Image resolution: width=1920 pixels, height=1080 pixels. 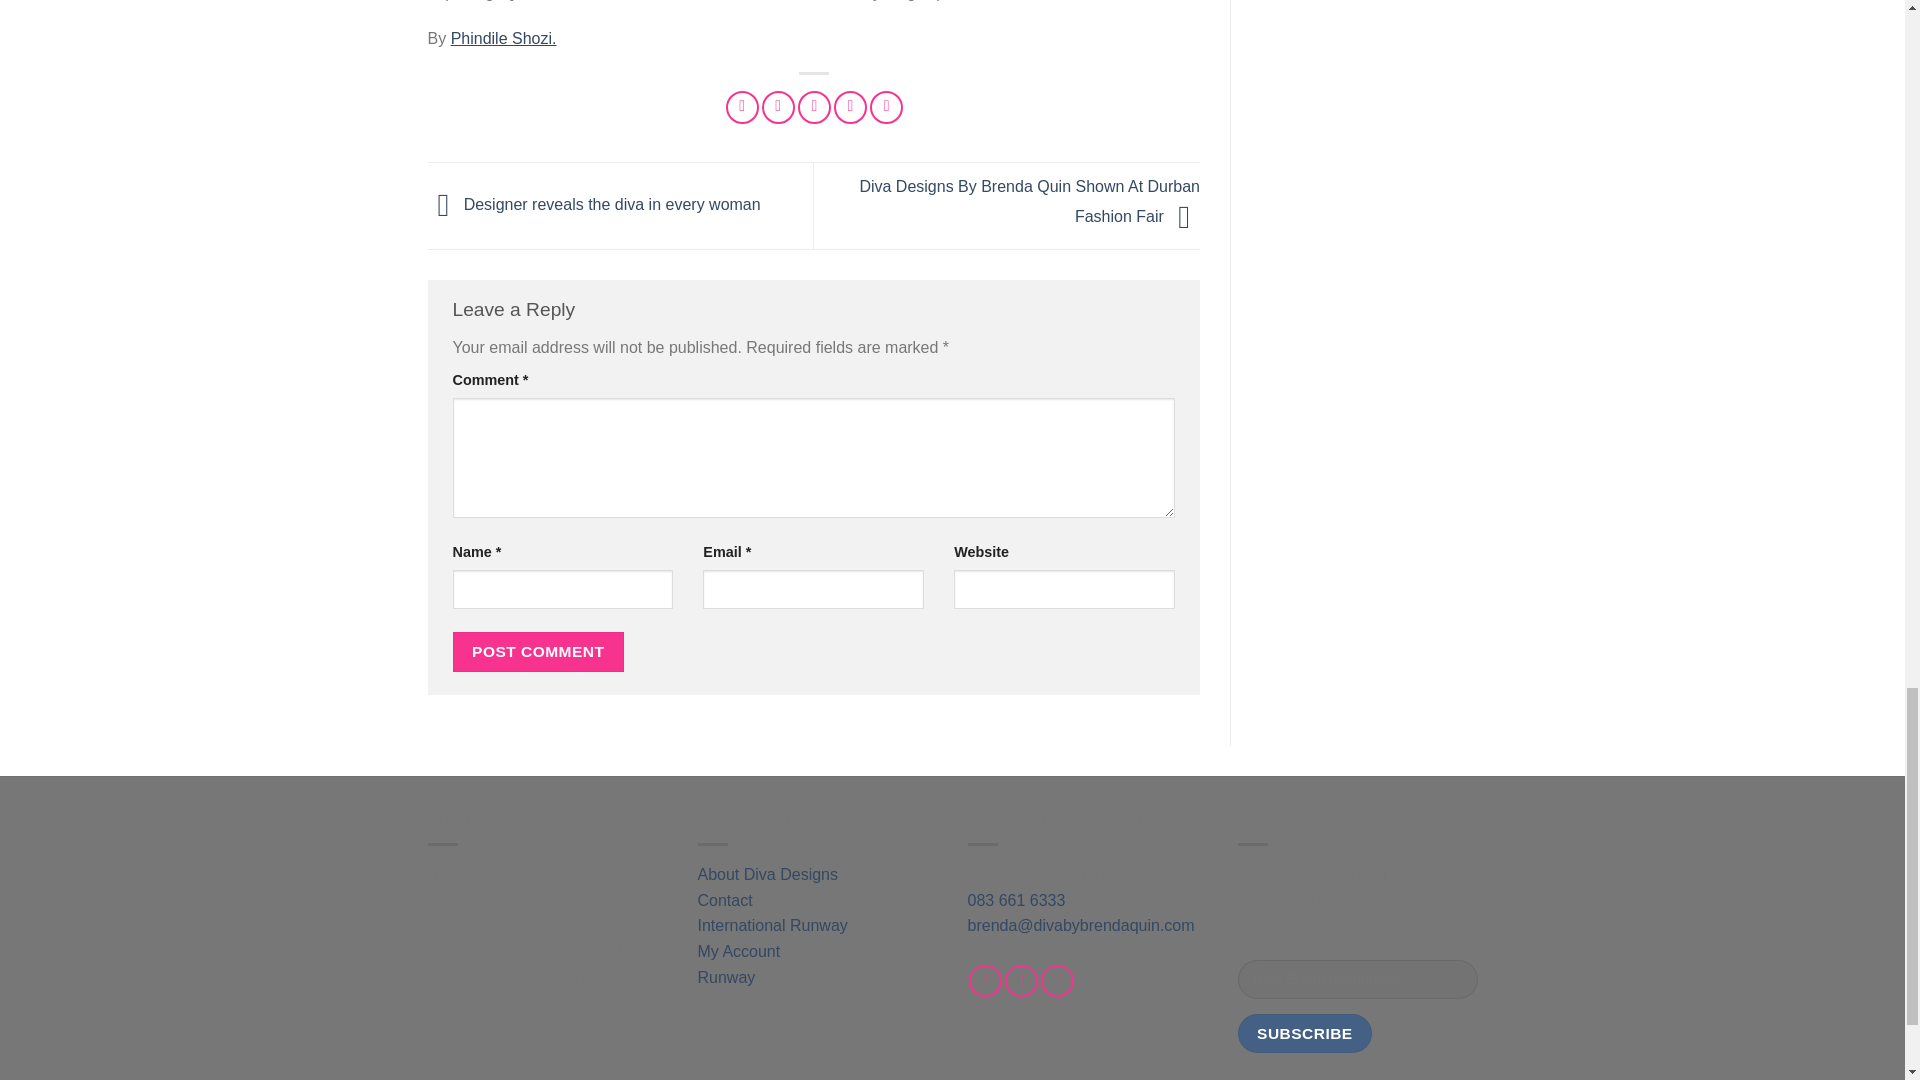 What do you see at coordinates (504, 38) in the screenshot?
I see `Phindile Shozi.` at bounding box center [504, 38].